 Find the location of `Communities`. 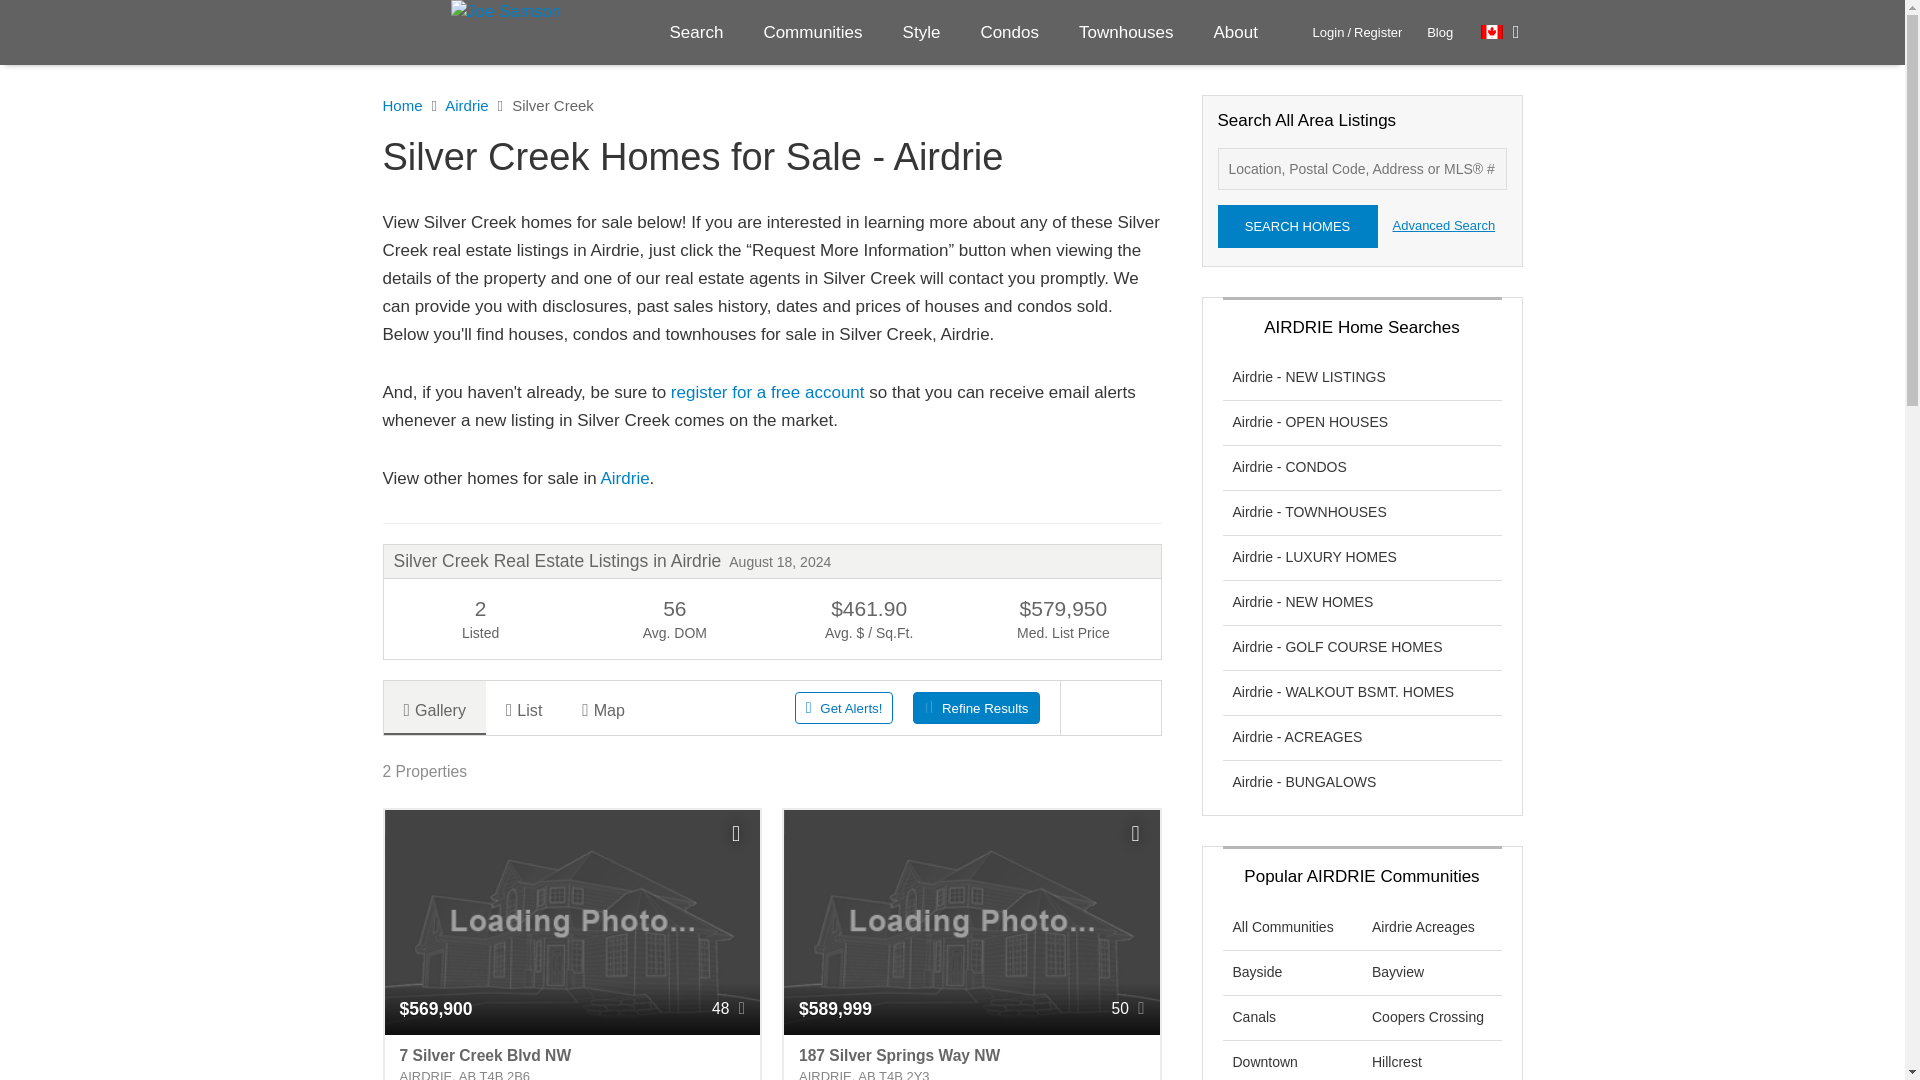

Communities is located at coordinates (812, 32).